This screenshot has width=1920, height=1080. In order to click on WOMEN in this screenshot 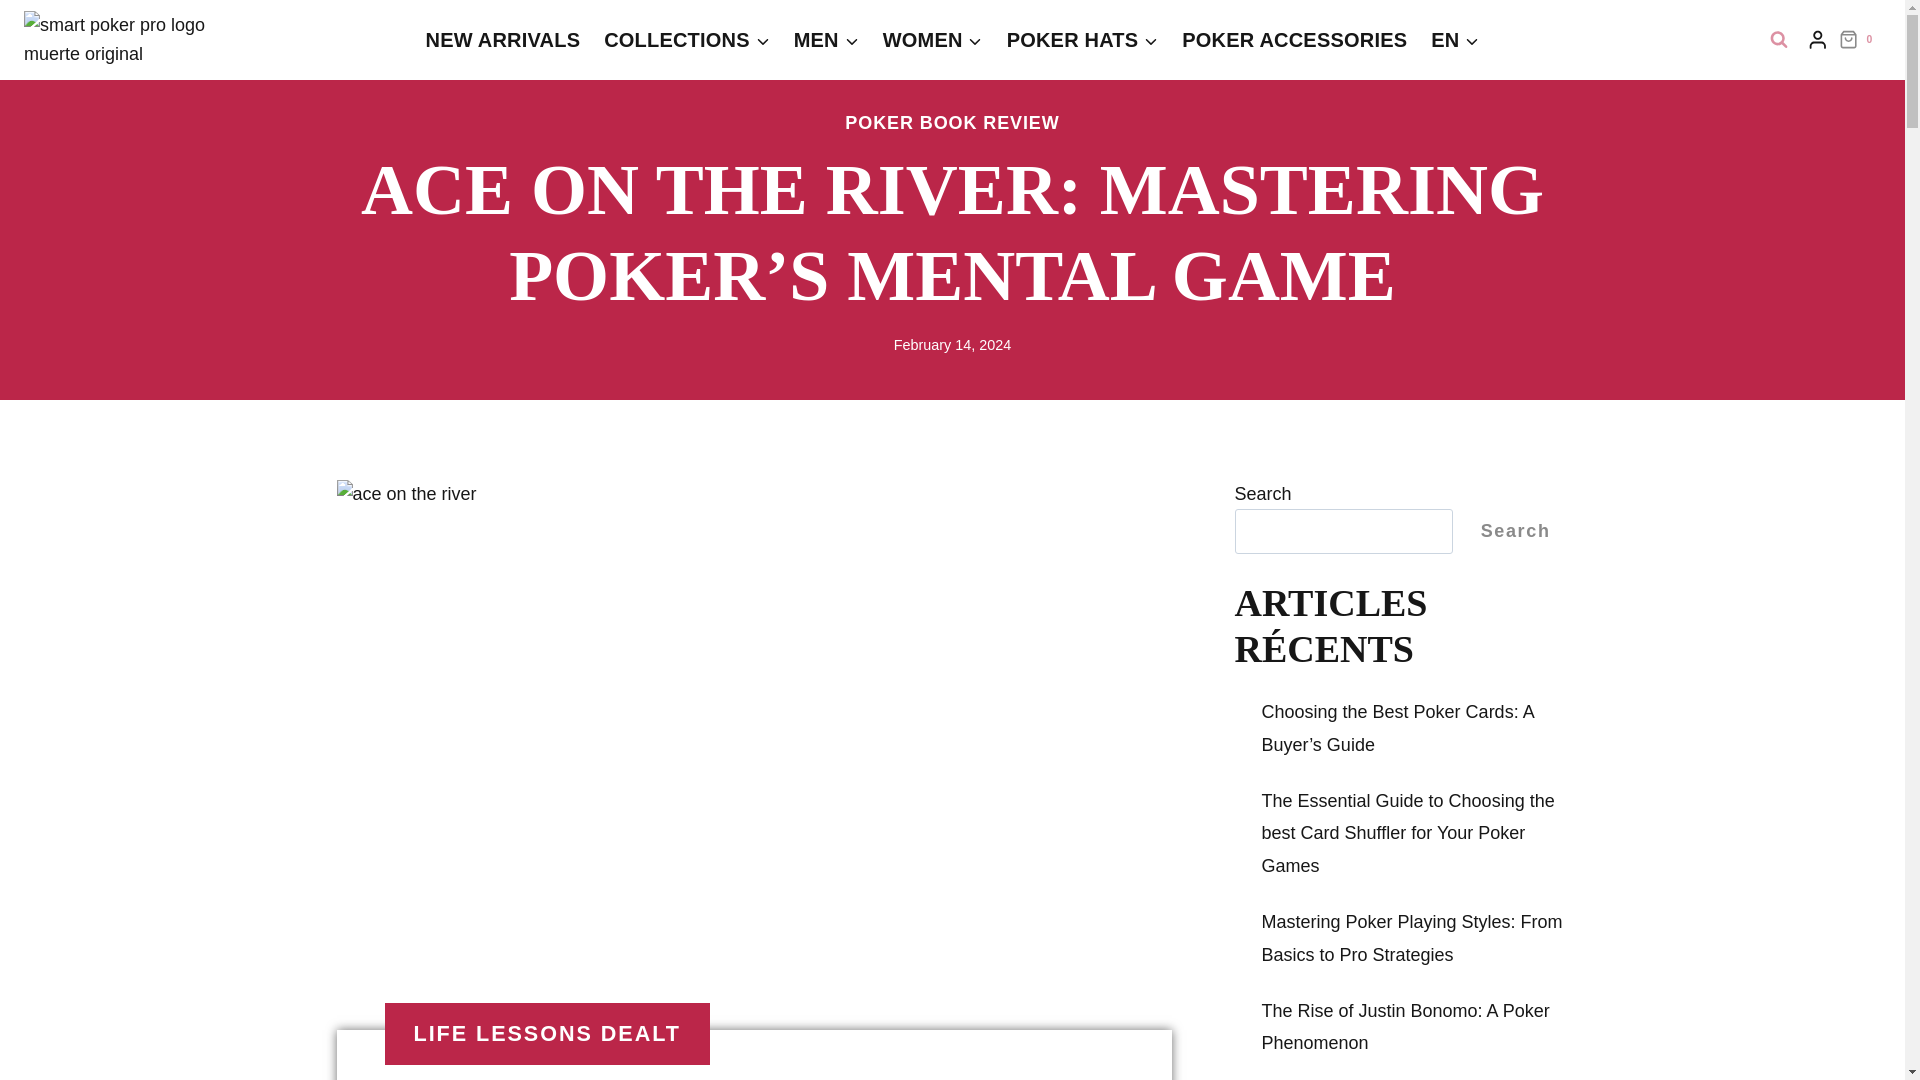, I will do `click(932, 40)`.